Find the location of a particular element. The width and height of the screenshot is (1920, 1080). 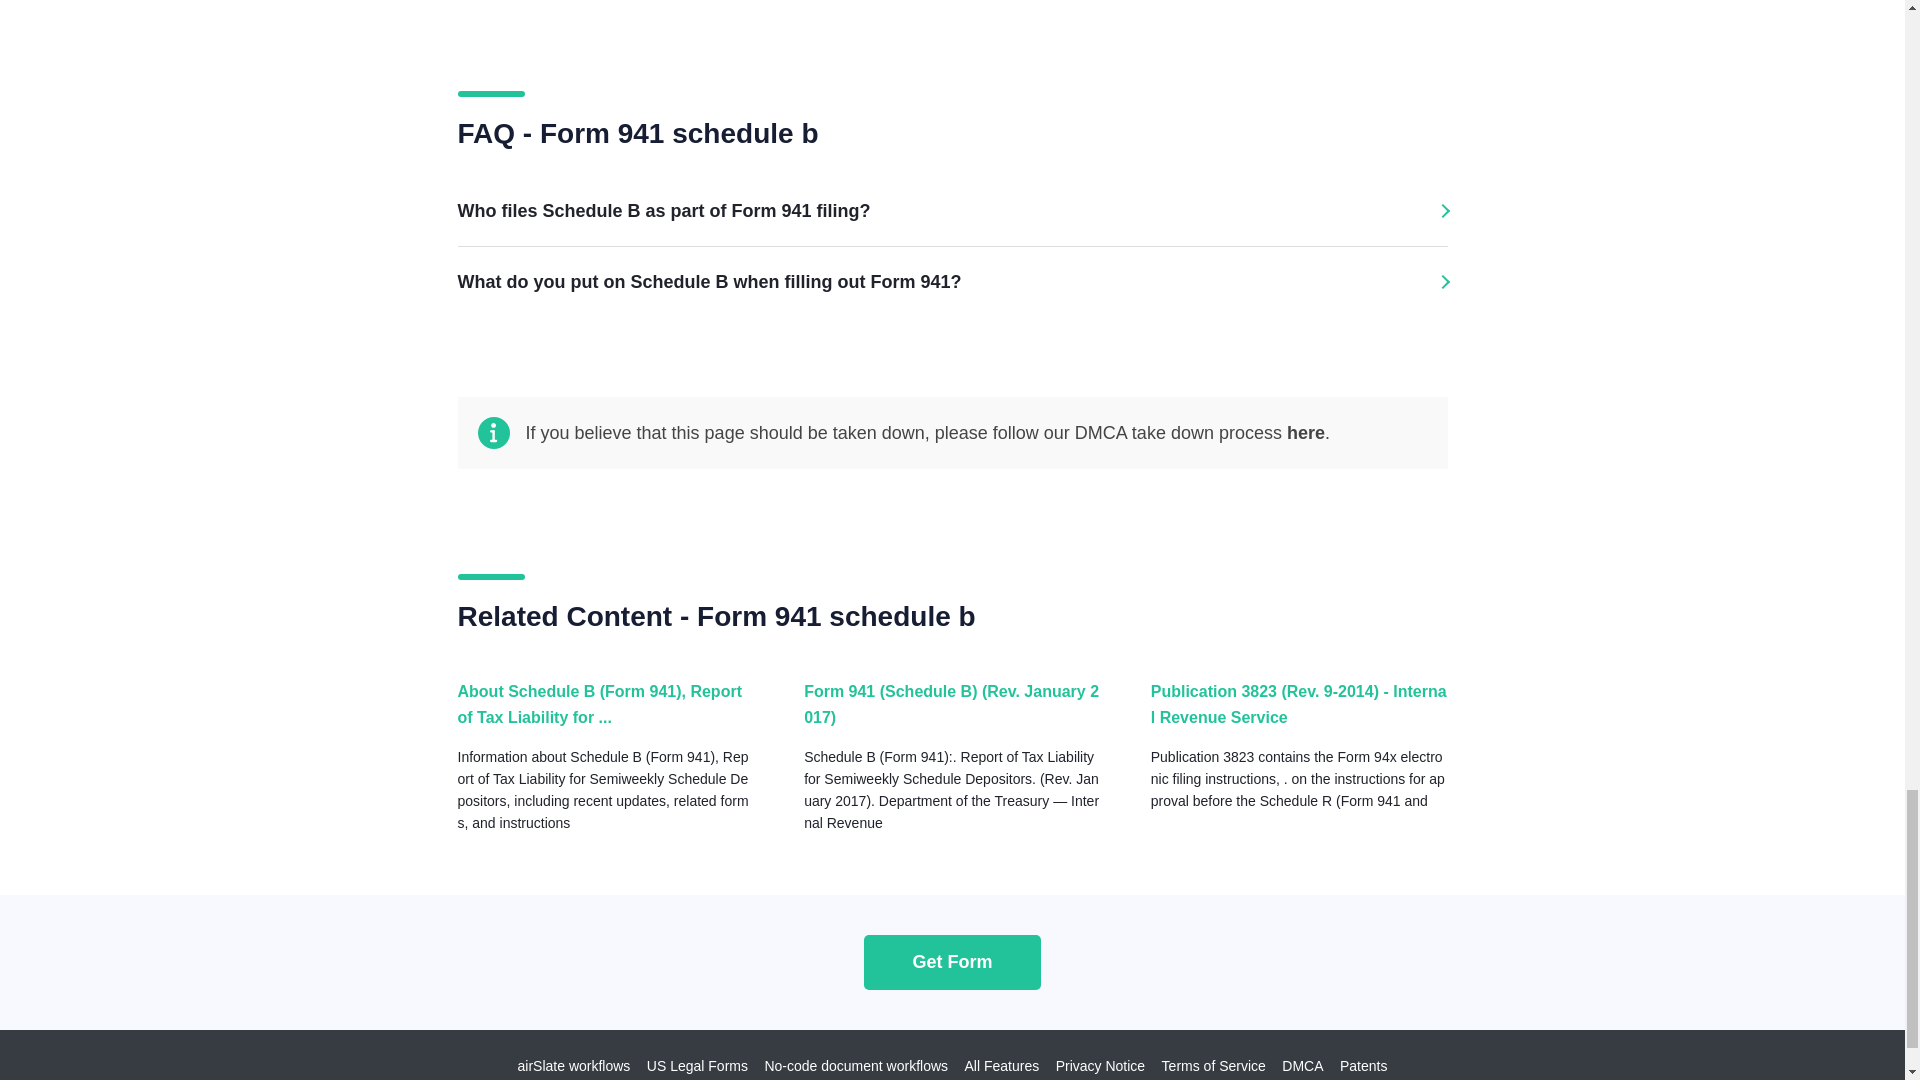

Terms of Service is located at coordinates (1213, 1066).